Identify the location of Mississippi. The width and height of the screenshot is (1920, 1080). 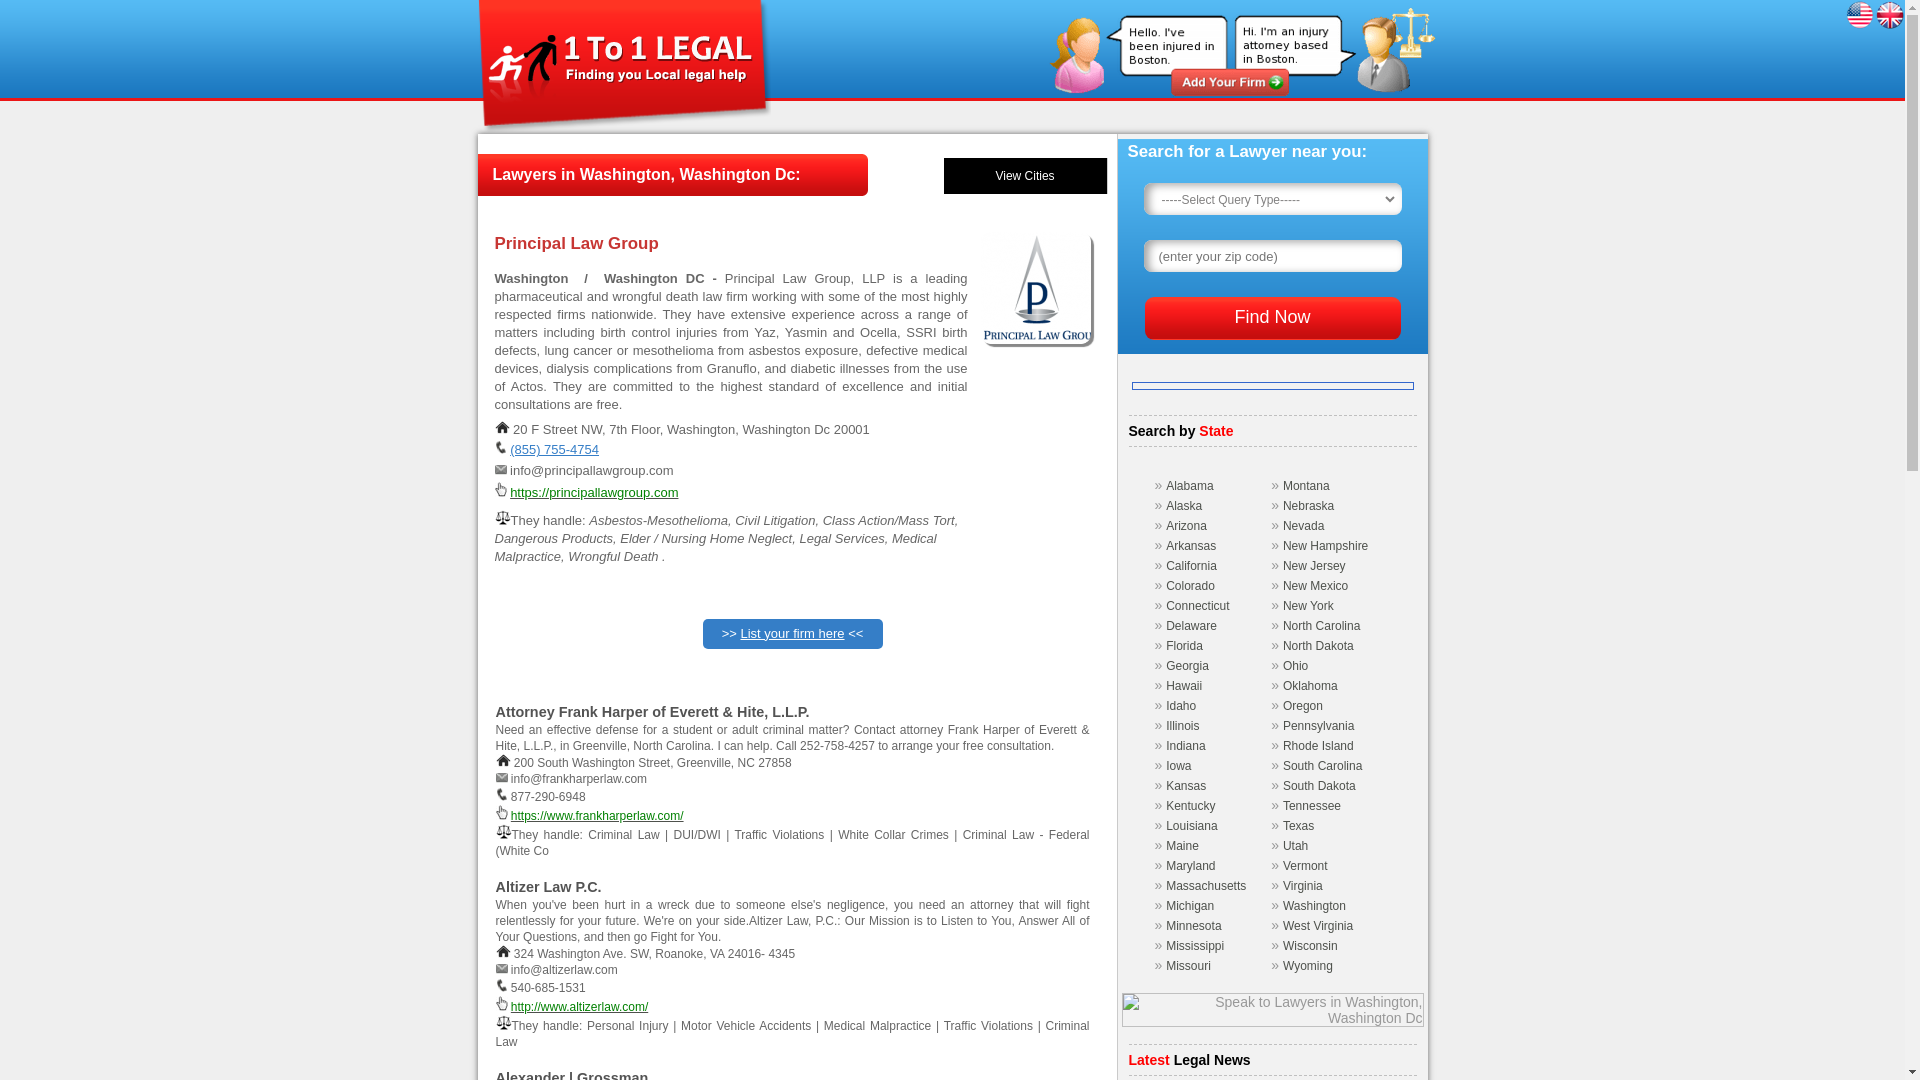
(1195, 946).